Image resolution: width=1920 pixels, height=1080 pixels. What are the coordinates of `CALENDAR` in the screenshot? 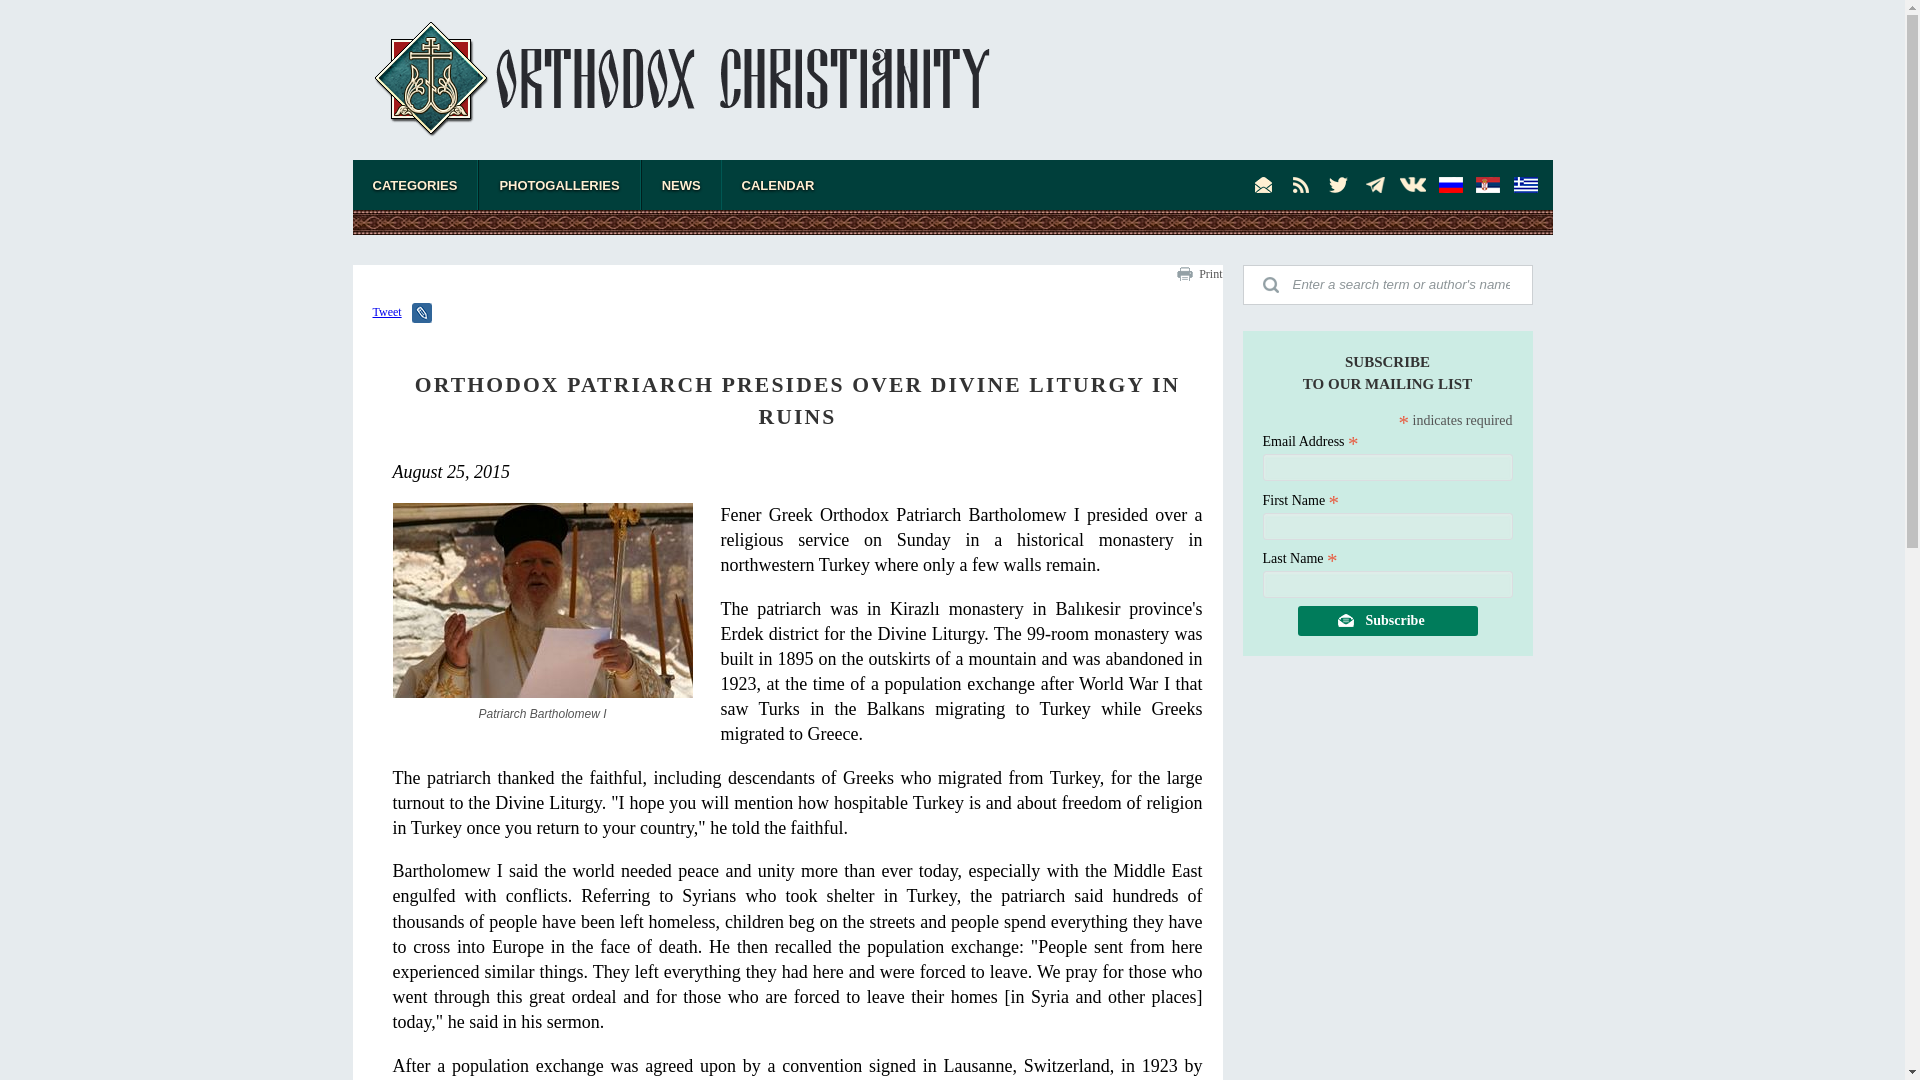 It's located at (778, 184).